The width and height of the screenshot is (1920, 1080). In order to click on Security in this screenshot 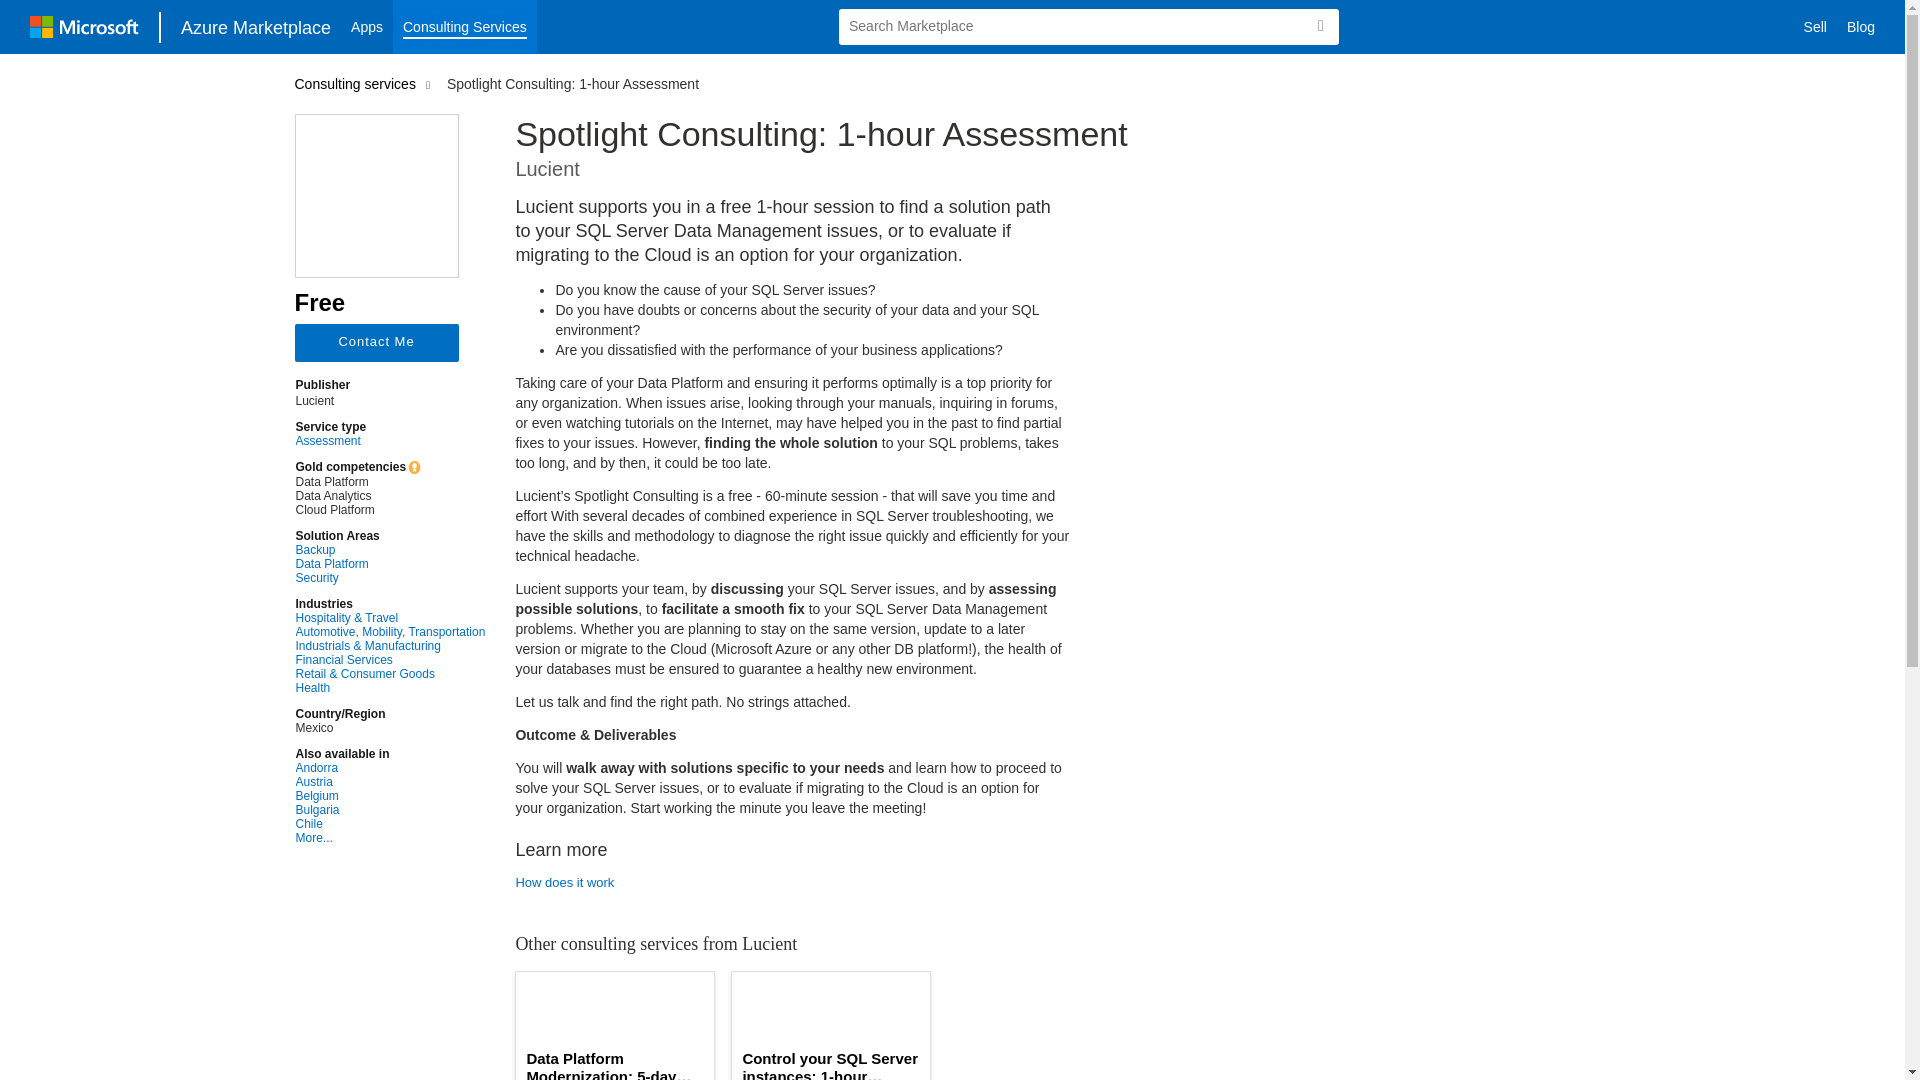, I will do `click(390, 578)`.